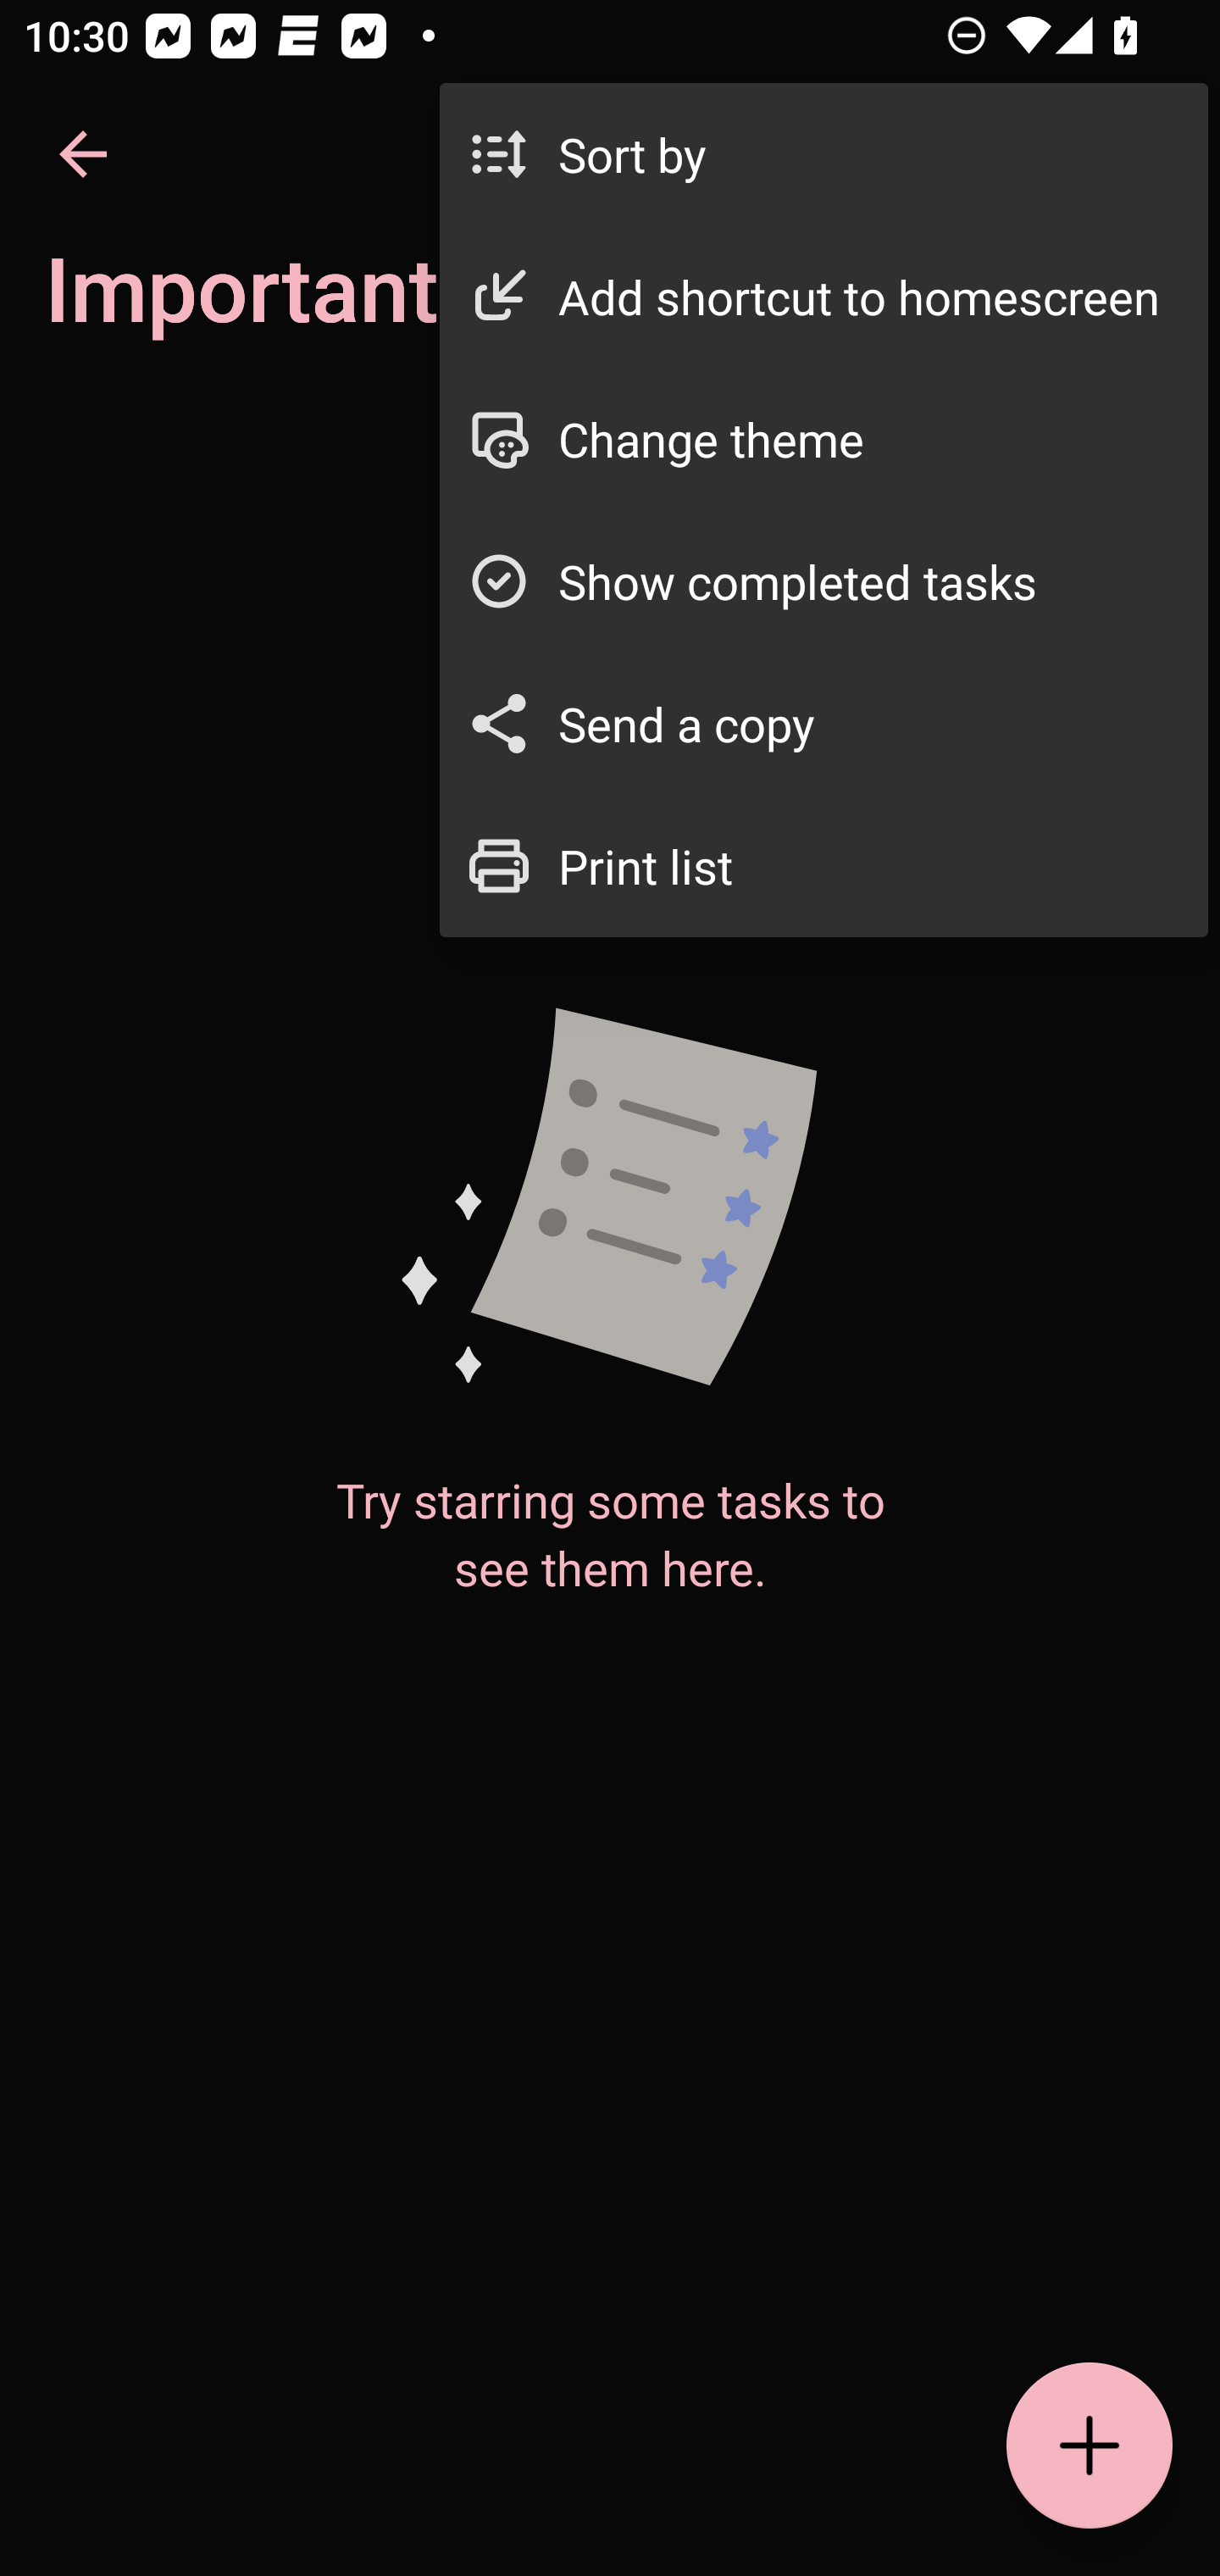 The image size is (1220, 2576). I want to click on Sort by1 in 6 Sort by, so click(823, 154).